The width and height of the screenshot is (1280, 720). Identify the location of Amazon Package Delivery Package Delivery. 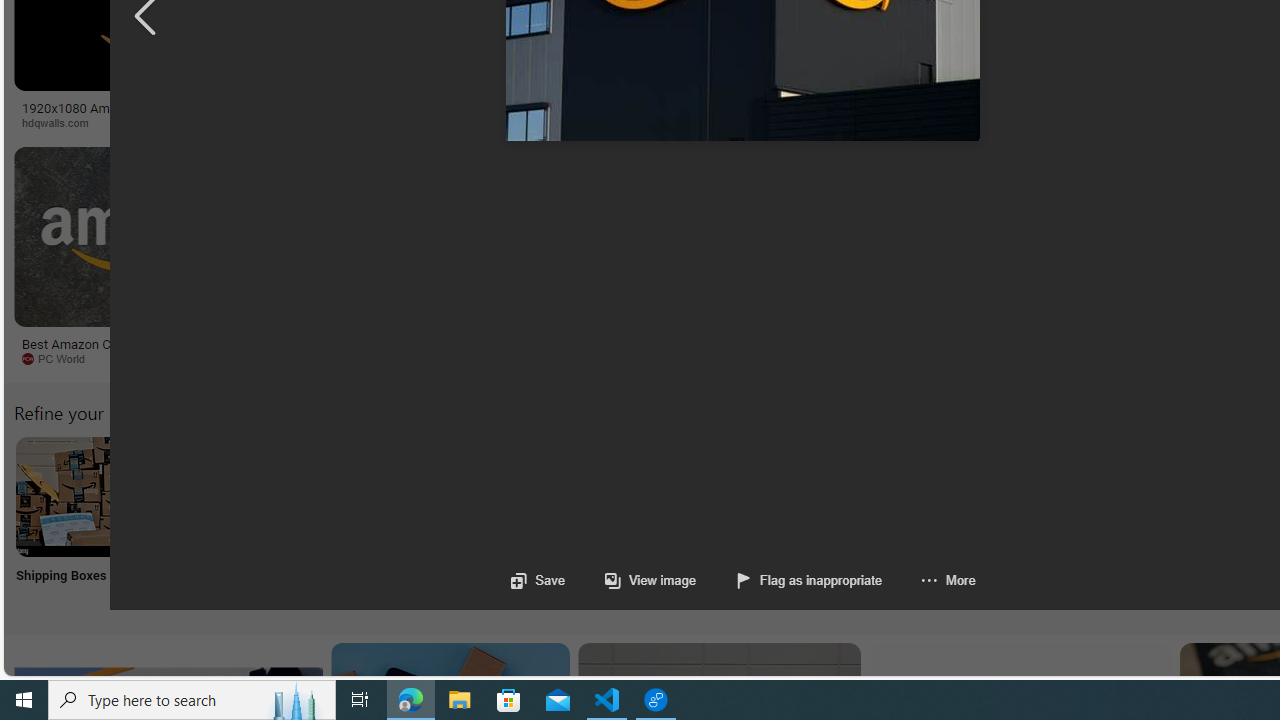
(736, 522).